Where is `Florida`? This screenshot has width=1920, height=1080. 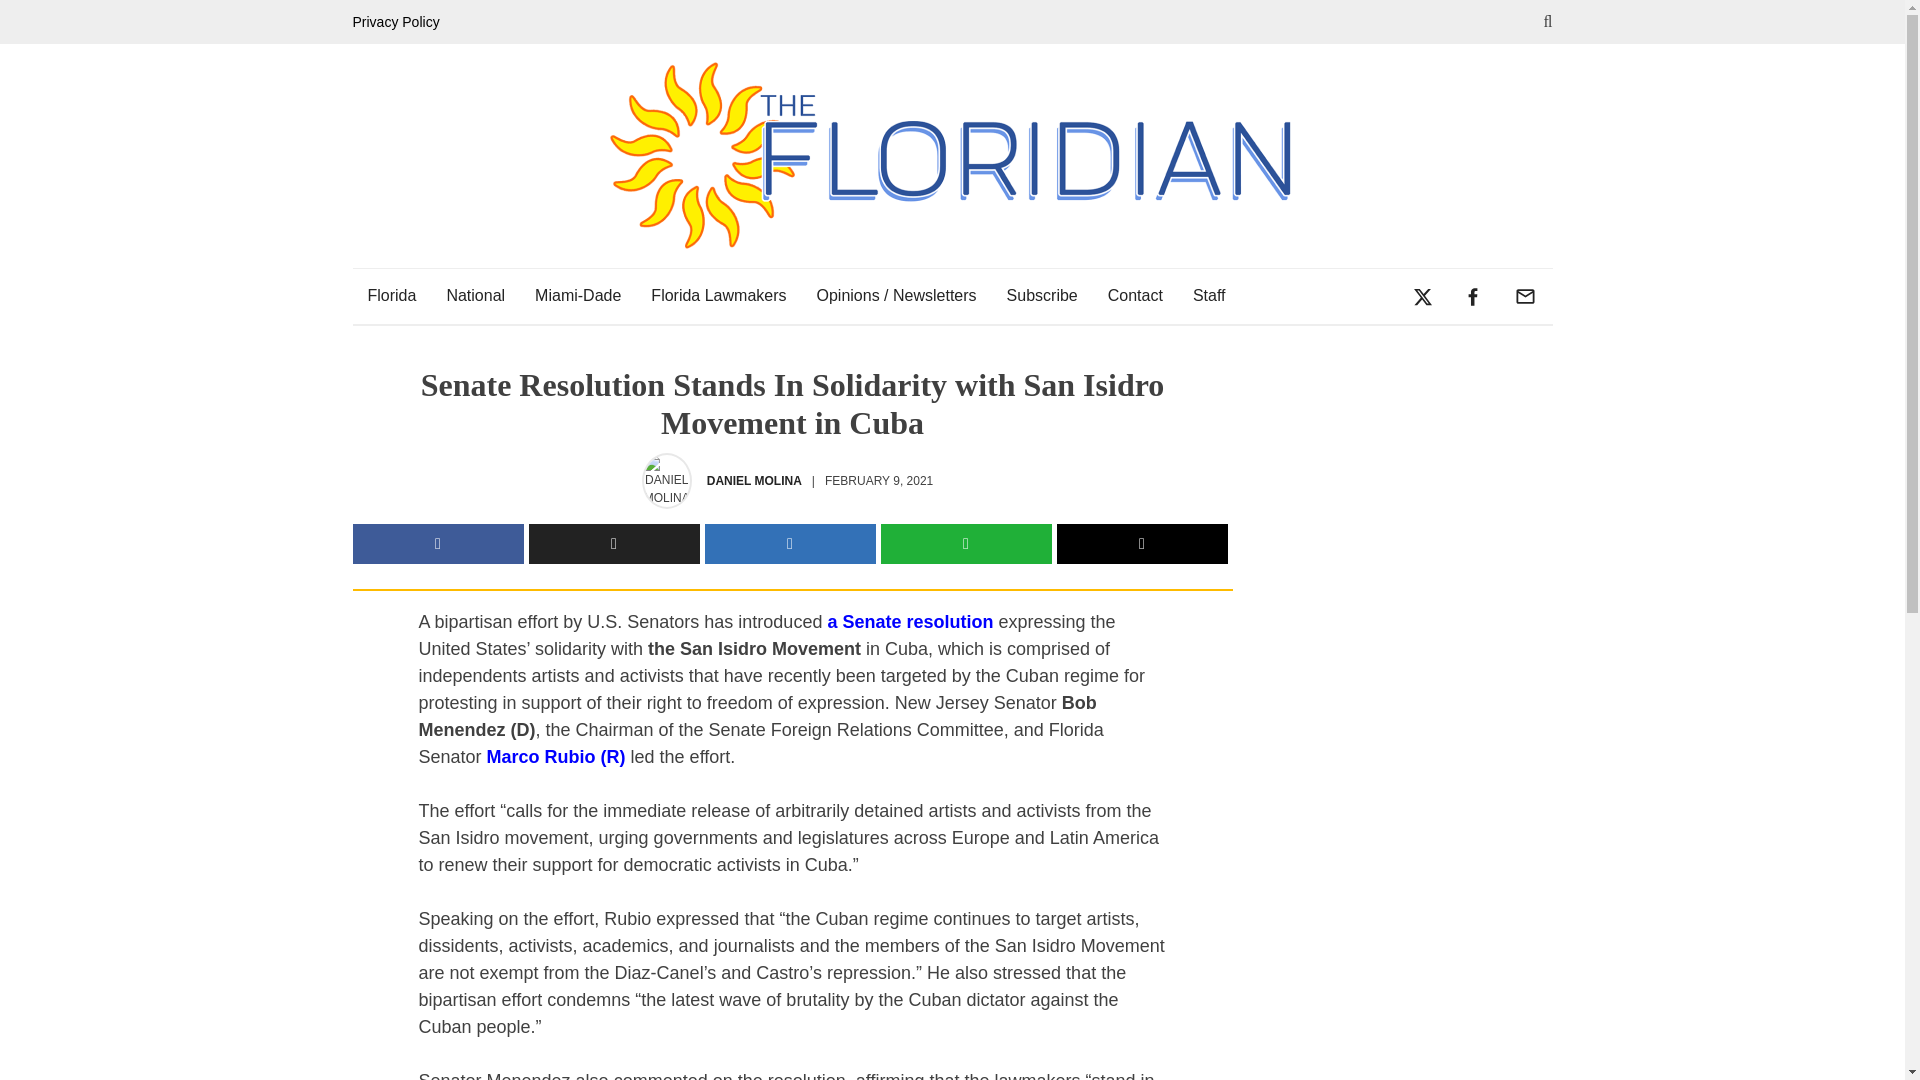
Florida is located at coordinates (390, 295).